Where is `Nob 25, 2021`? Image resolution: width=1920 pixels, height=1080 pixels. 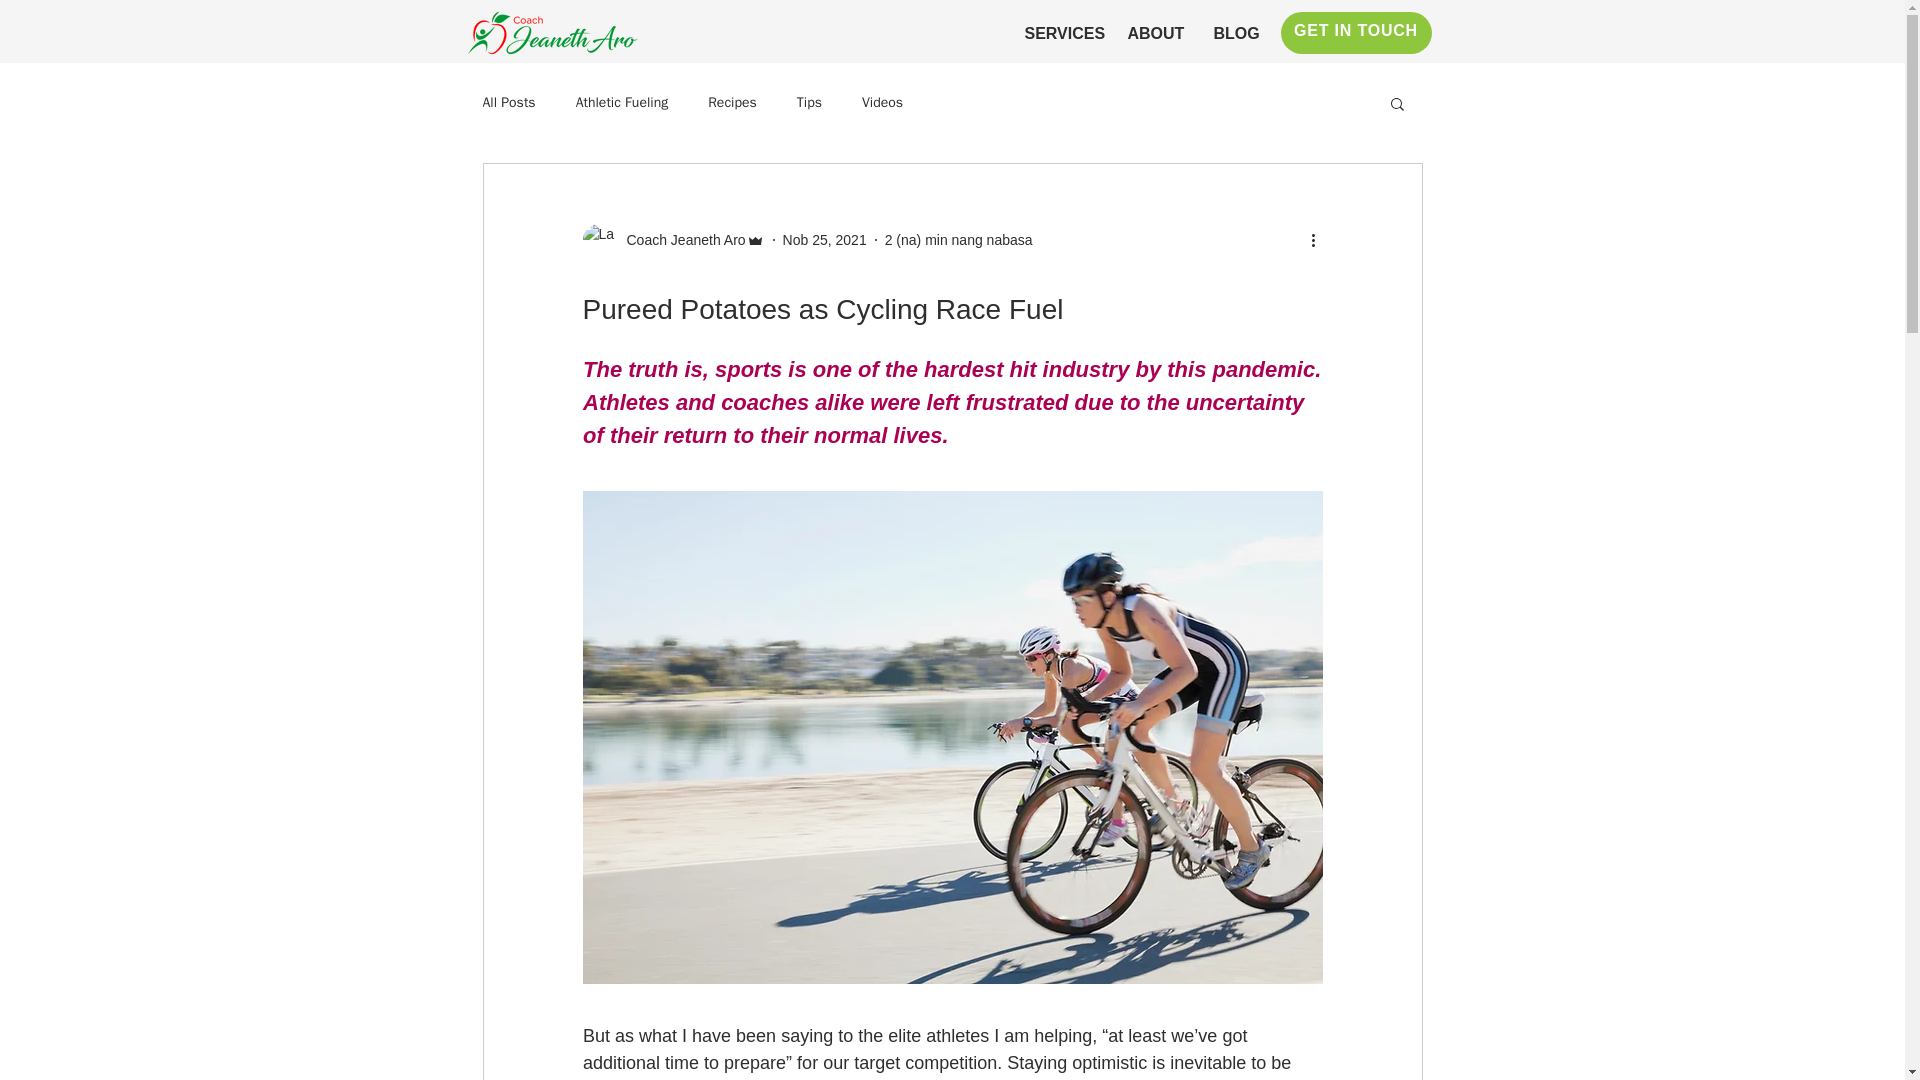 Nob 25, 2021 is located at coordinates (825, 240).